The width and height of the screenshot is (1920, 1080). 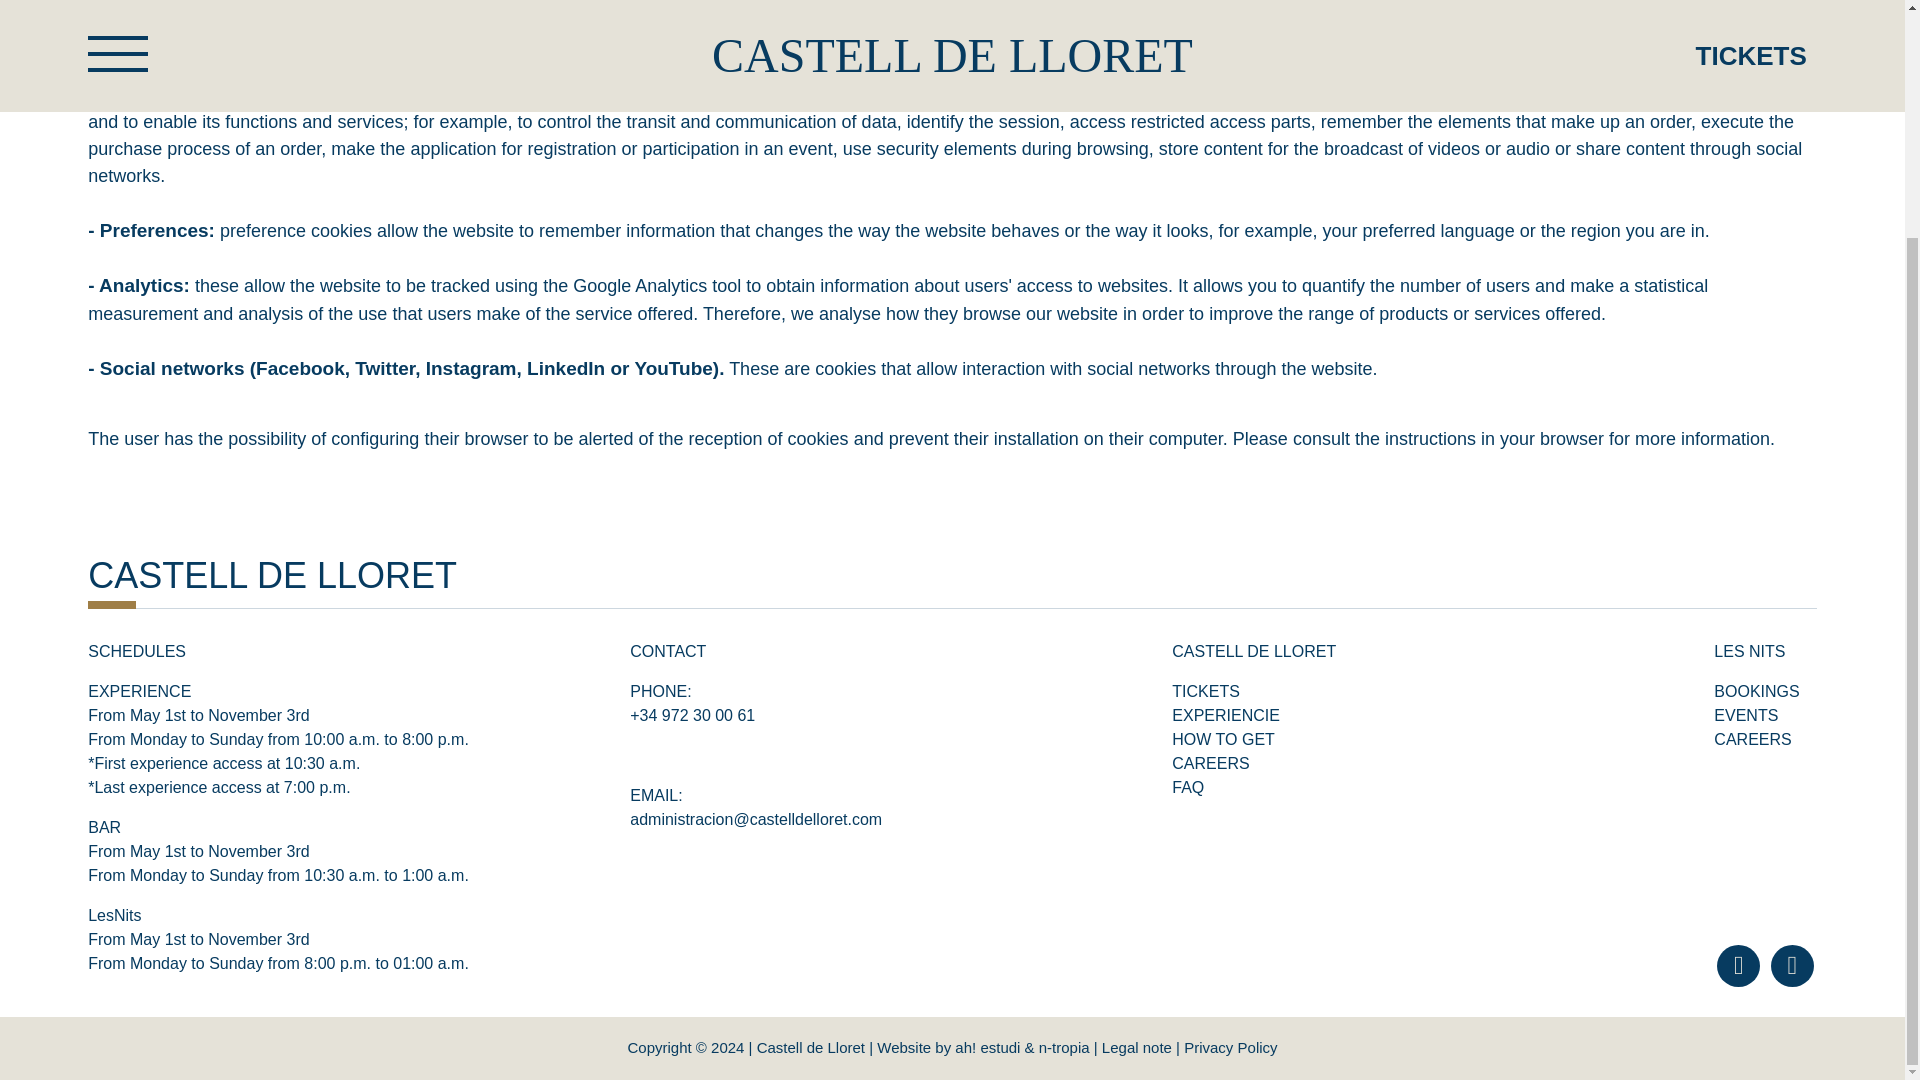 What do you see at coordinates (1222, 740) in the screenshot?
I see `HOW TO GET` at bounding box center [1222, 740].